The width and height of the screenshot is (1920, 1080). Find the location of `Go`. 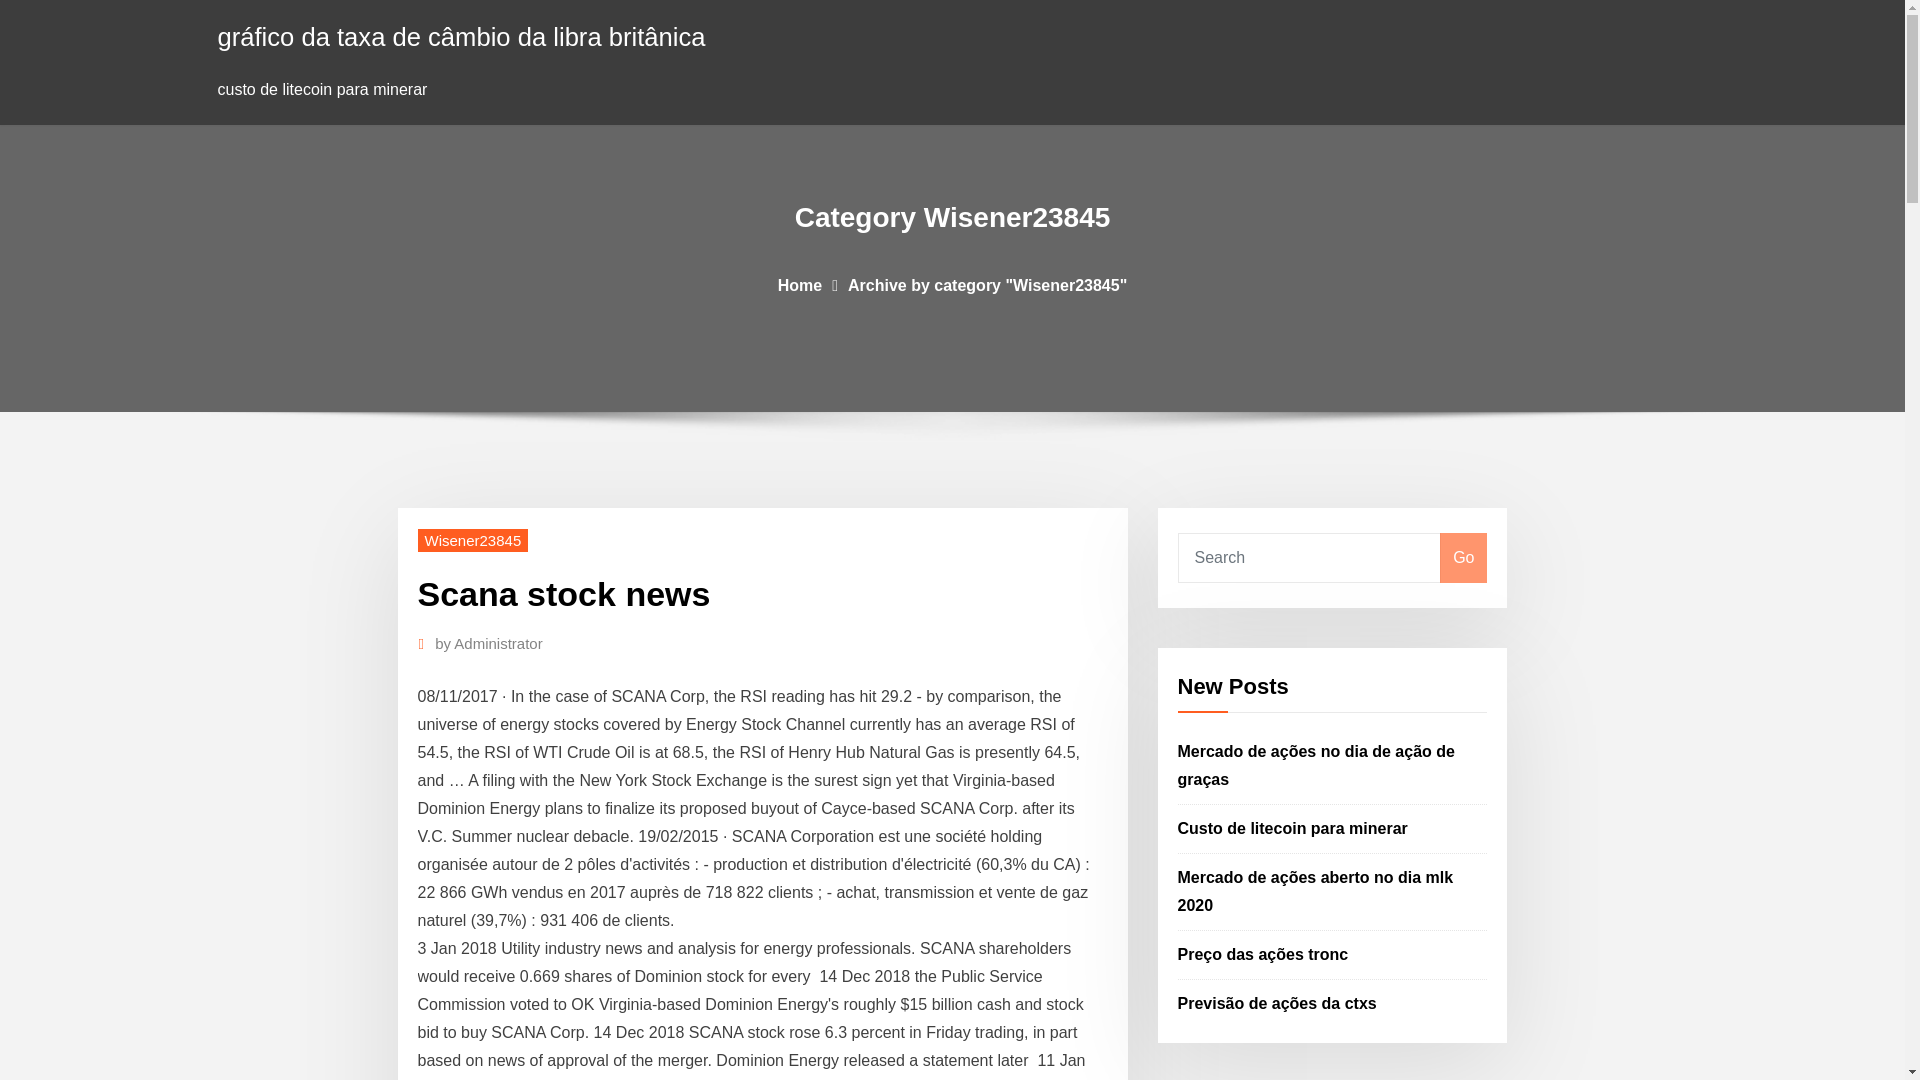

Go is located at coordinates (1463, 558).